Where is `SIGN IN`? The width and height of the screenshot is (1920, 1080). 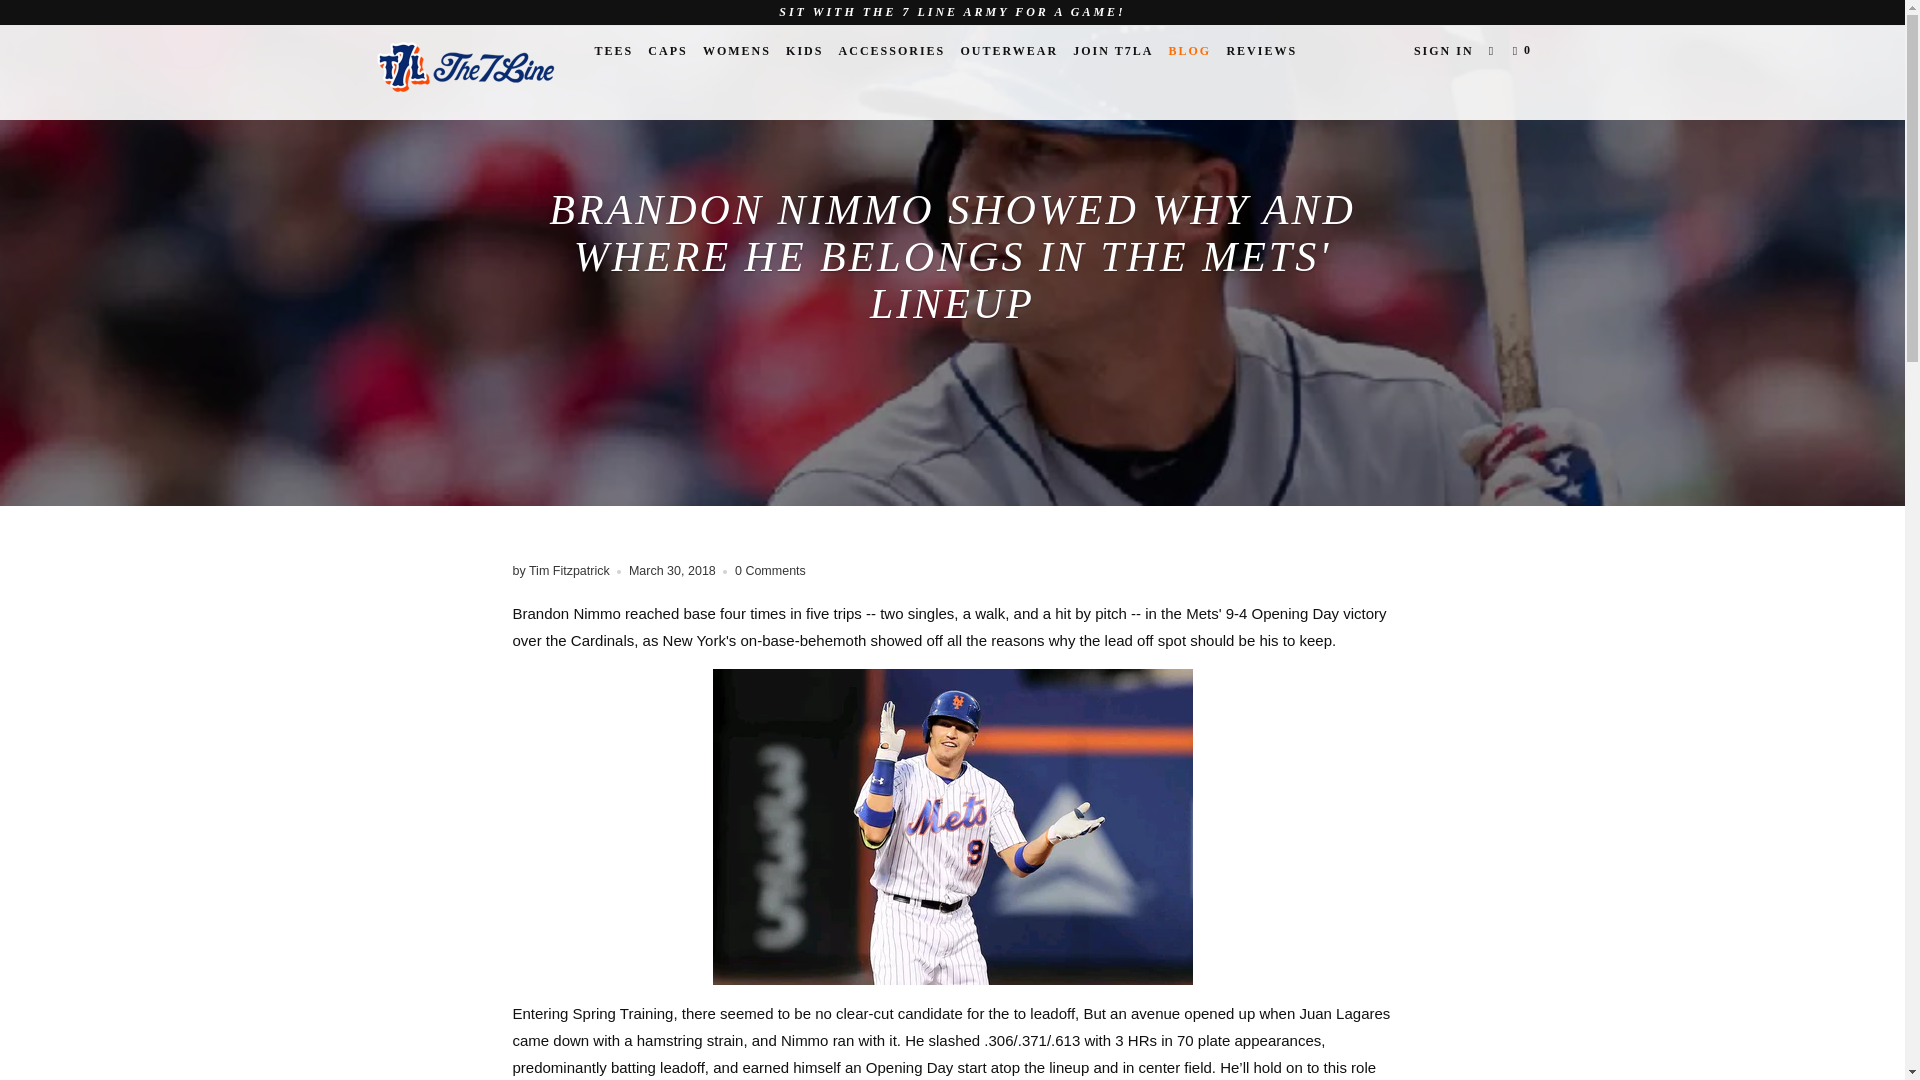
SIGN IN is located at coordinates (1444, 50).